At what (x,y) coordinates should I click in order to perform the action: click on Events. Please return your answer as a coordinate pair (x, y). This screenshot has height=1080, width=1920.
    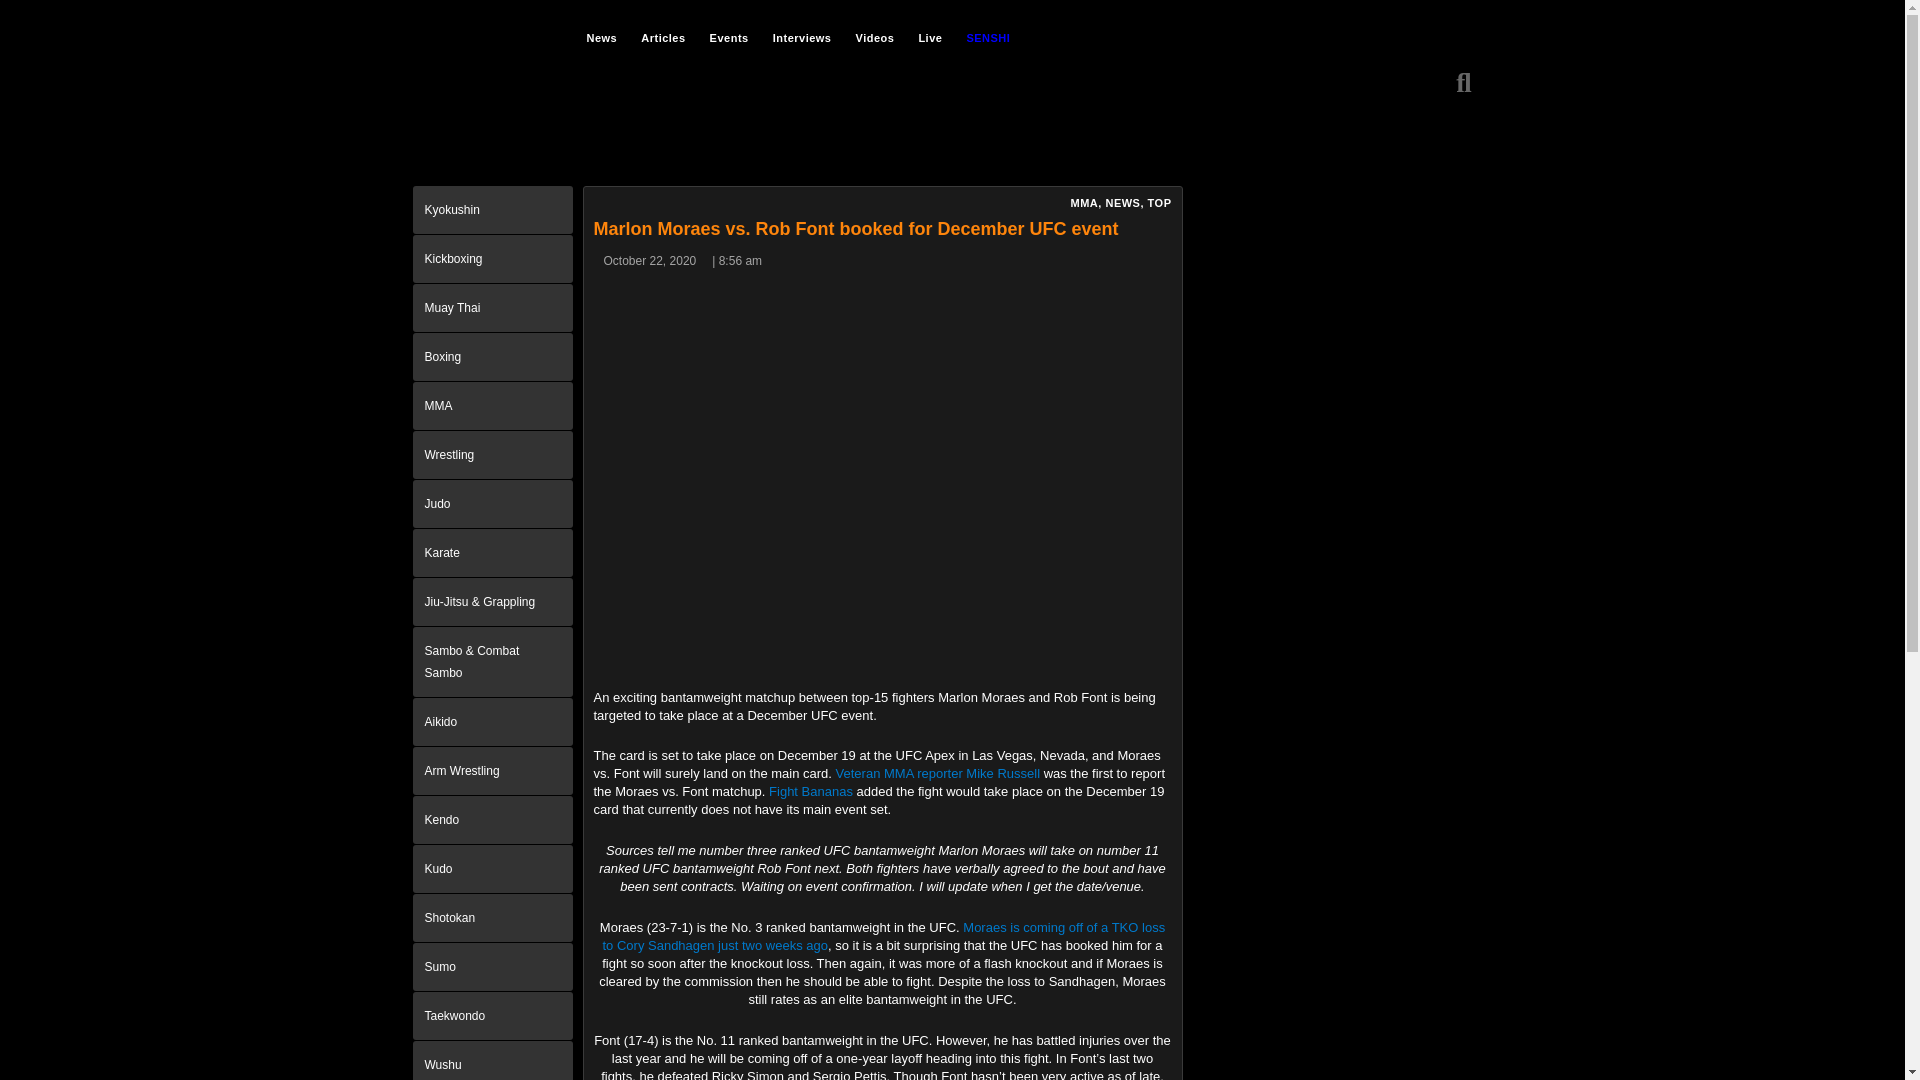
    Looking at the image, I should click on (729, 37).